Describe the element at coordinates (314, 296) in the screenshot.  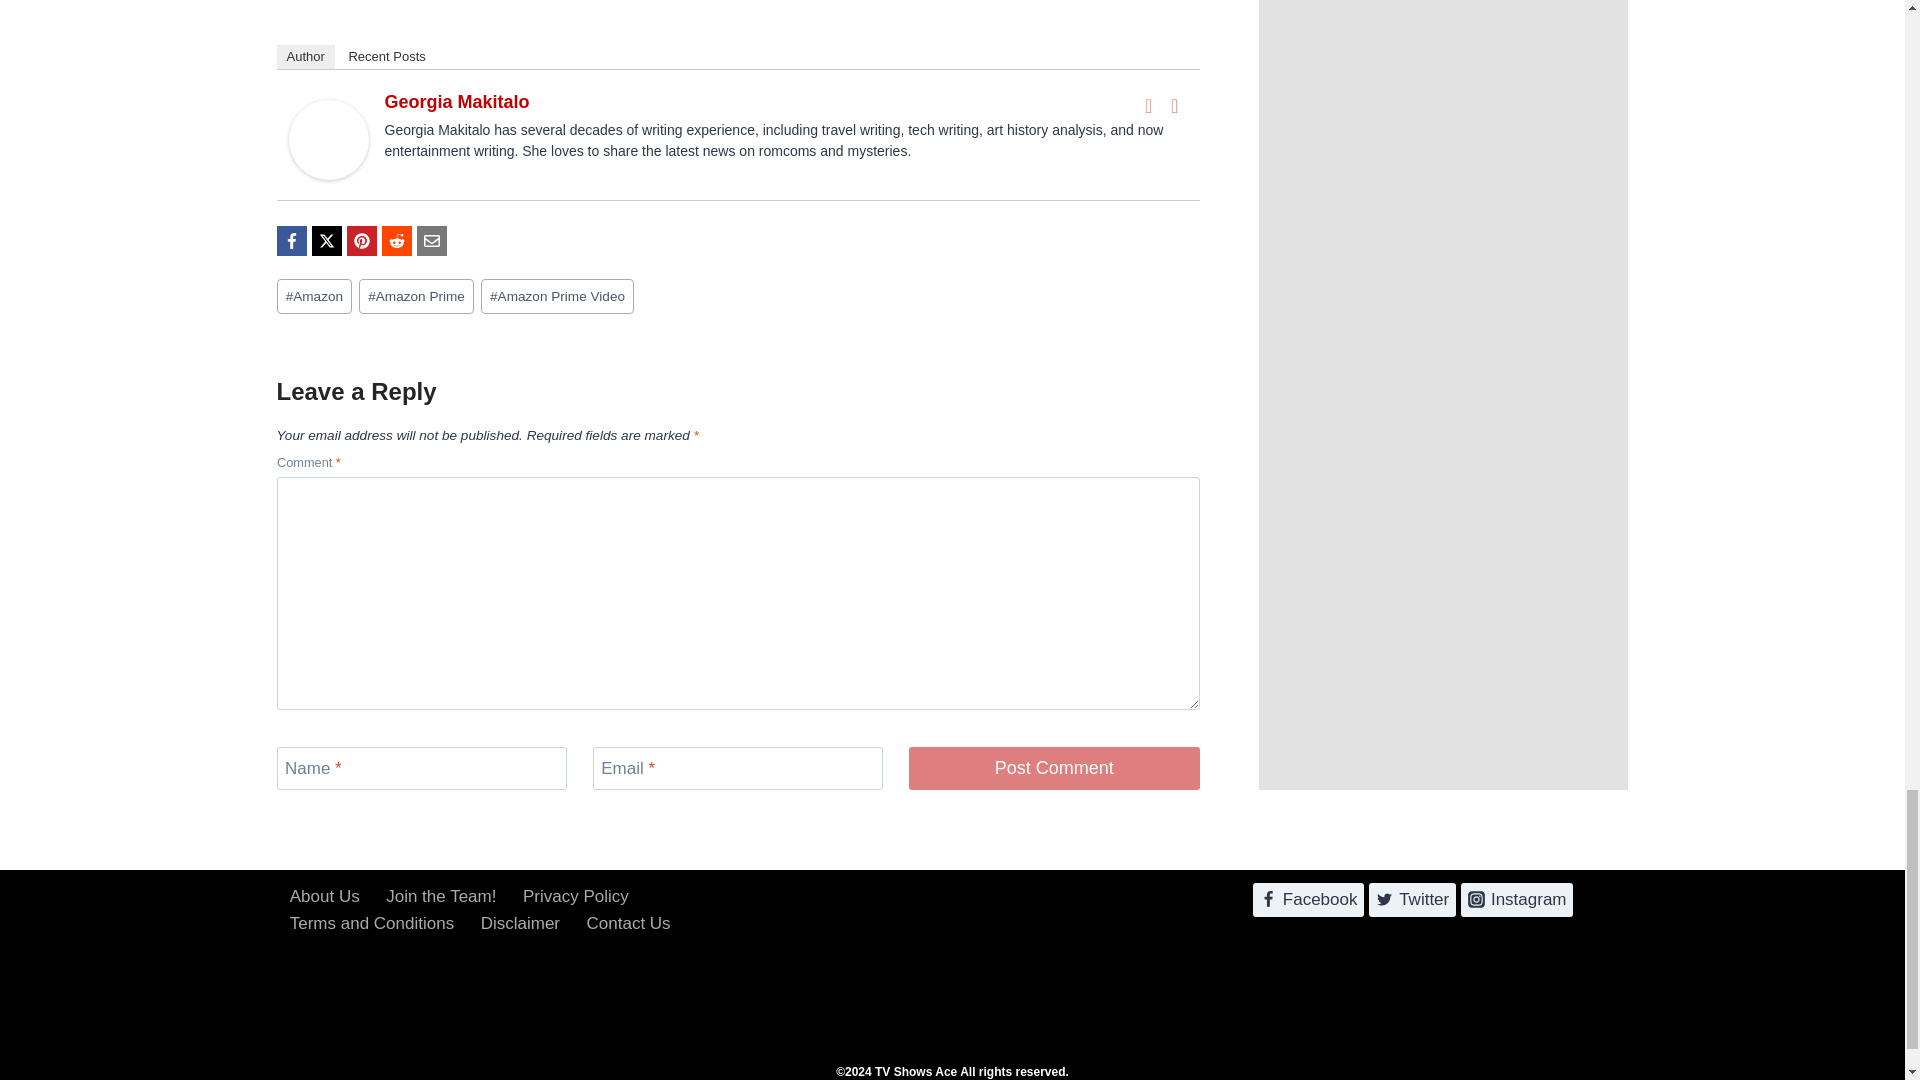
I see `Amazon` at that location.